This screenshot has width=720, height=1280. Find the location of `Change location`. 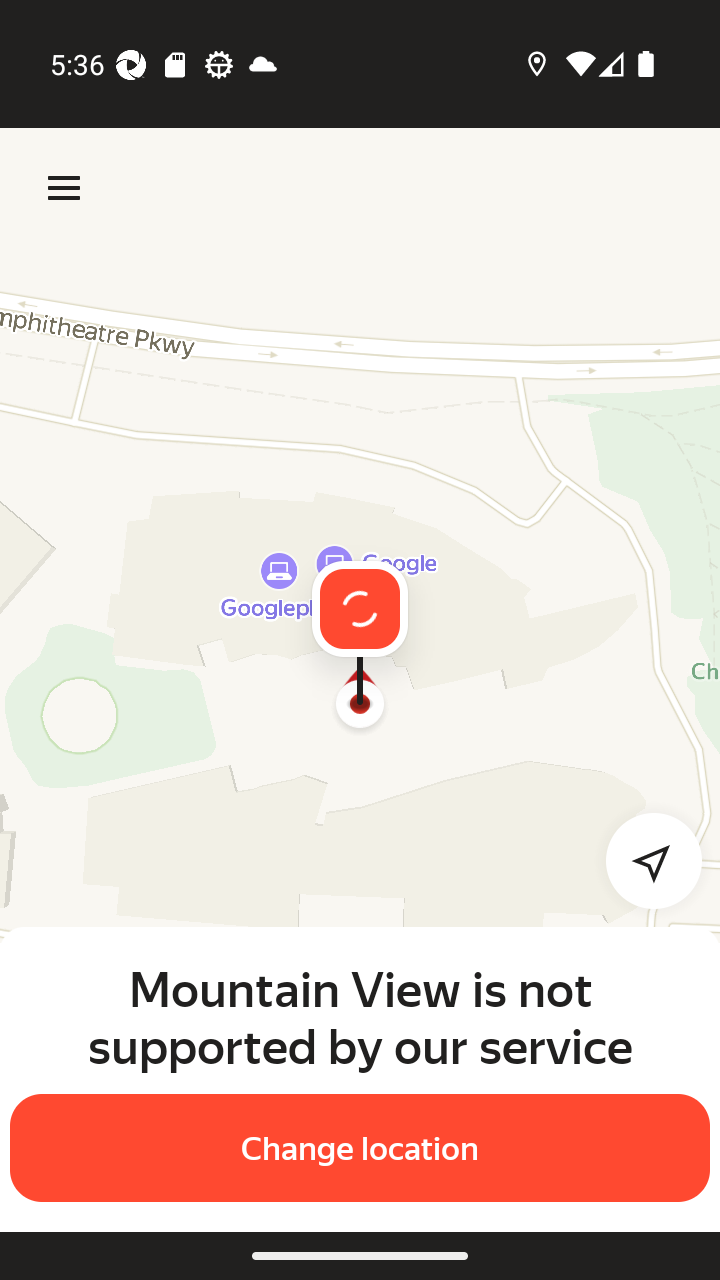

Change location is located at coordinates (360, 1148).